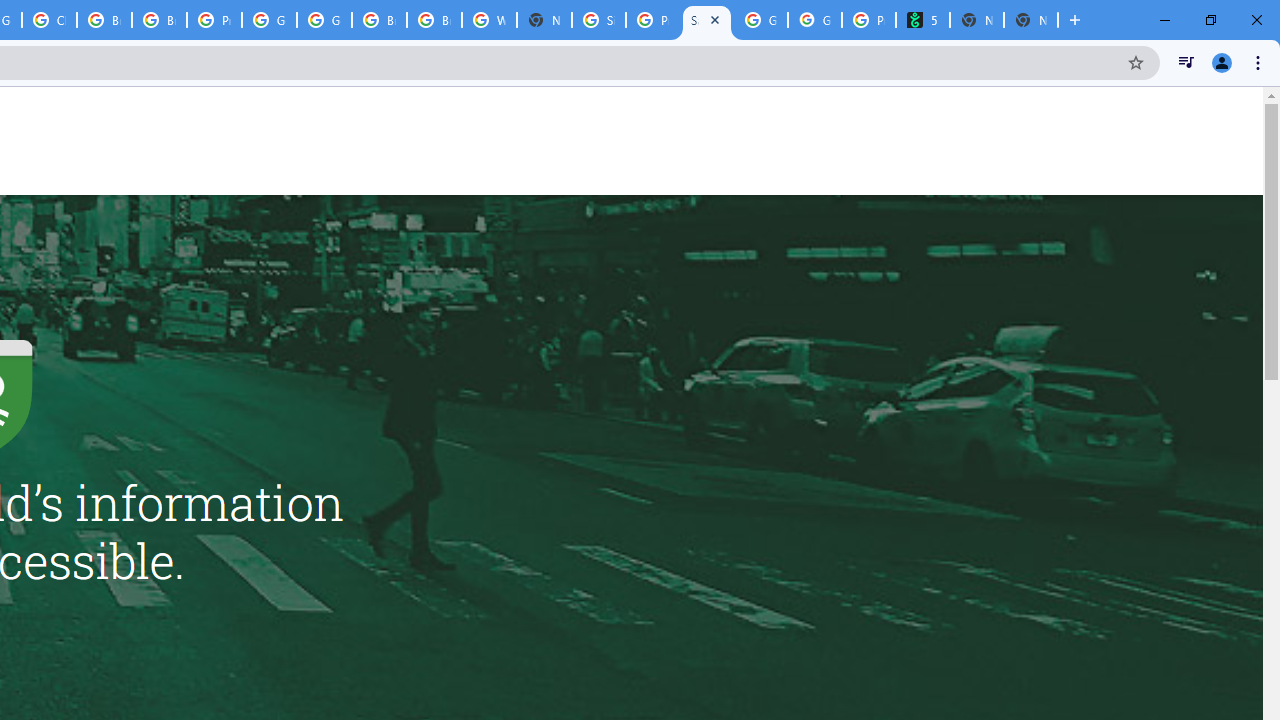  Describe the element at coordinates (1030, 20) in the screenshot. I see `New Tab` at that location.